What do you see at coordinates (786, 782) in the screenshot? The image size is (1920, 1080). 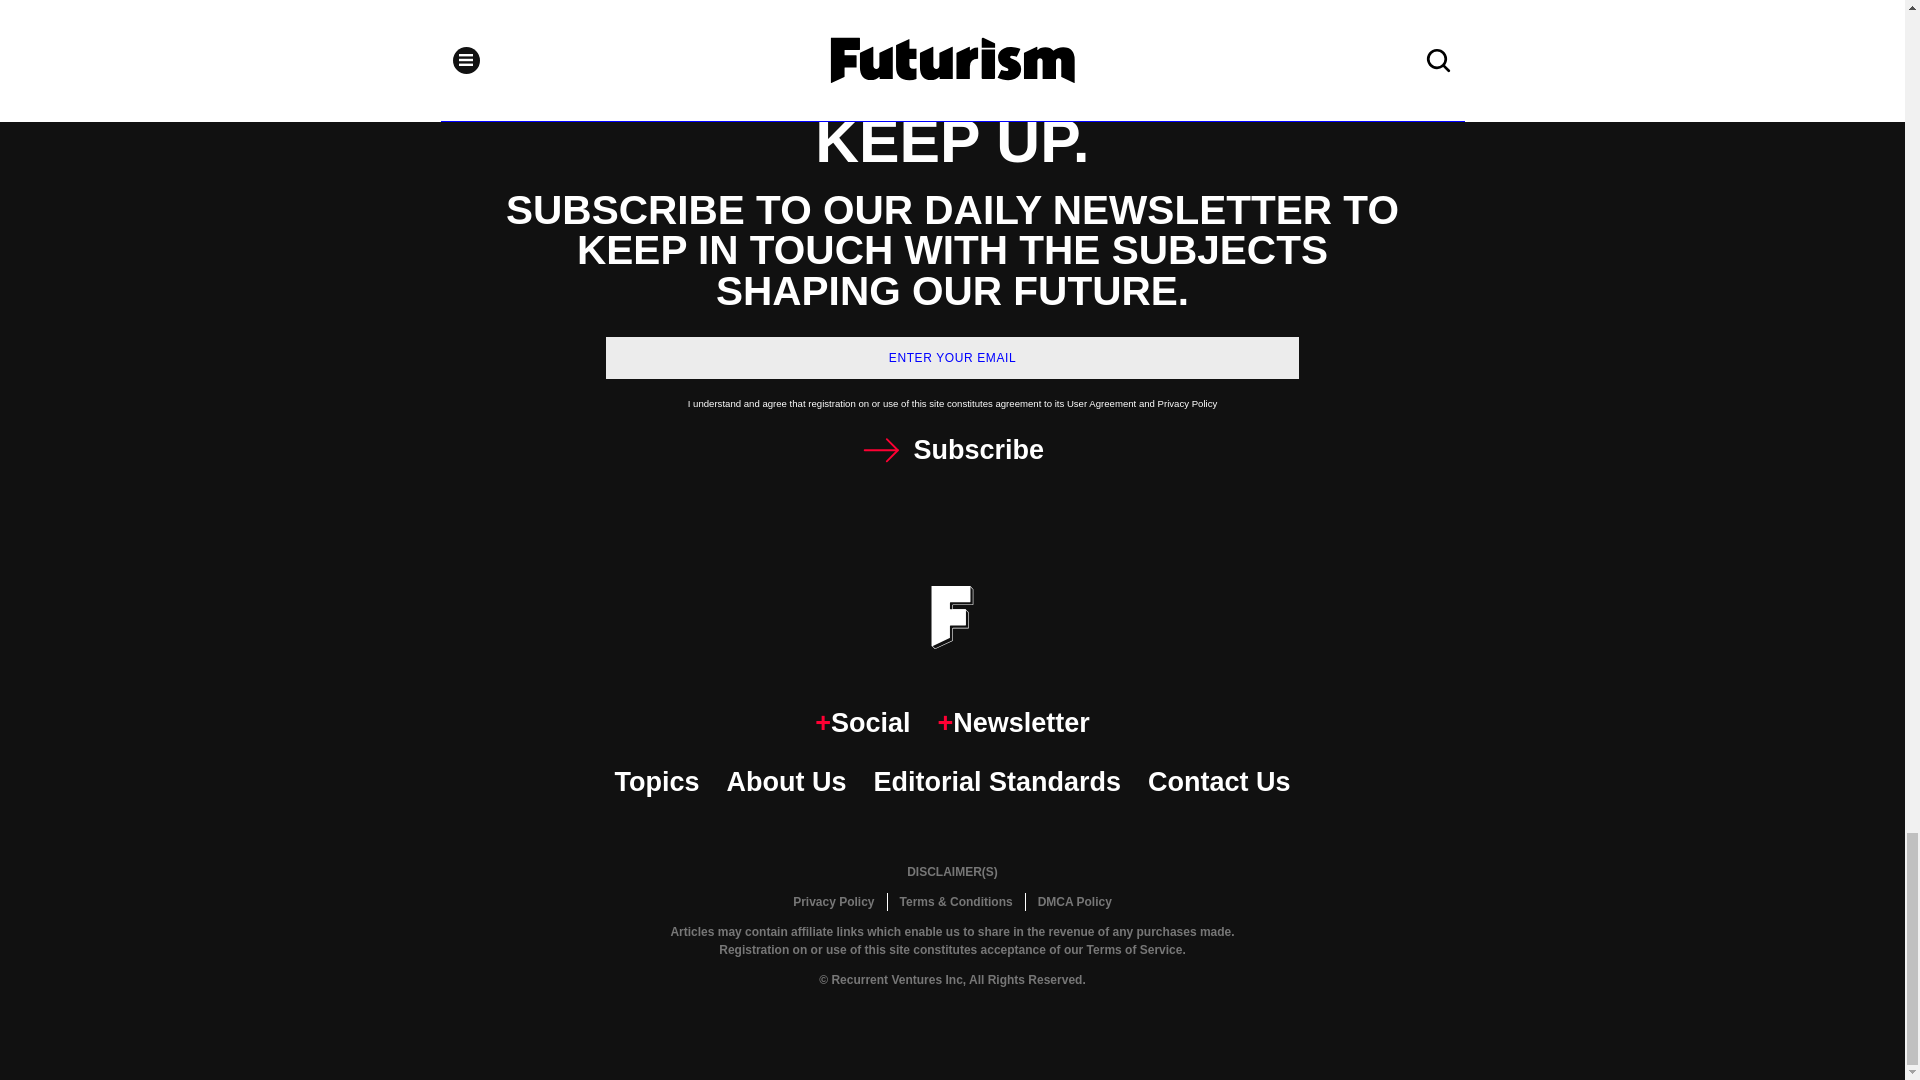 I see `About Us` at bounding box center [786, 782].